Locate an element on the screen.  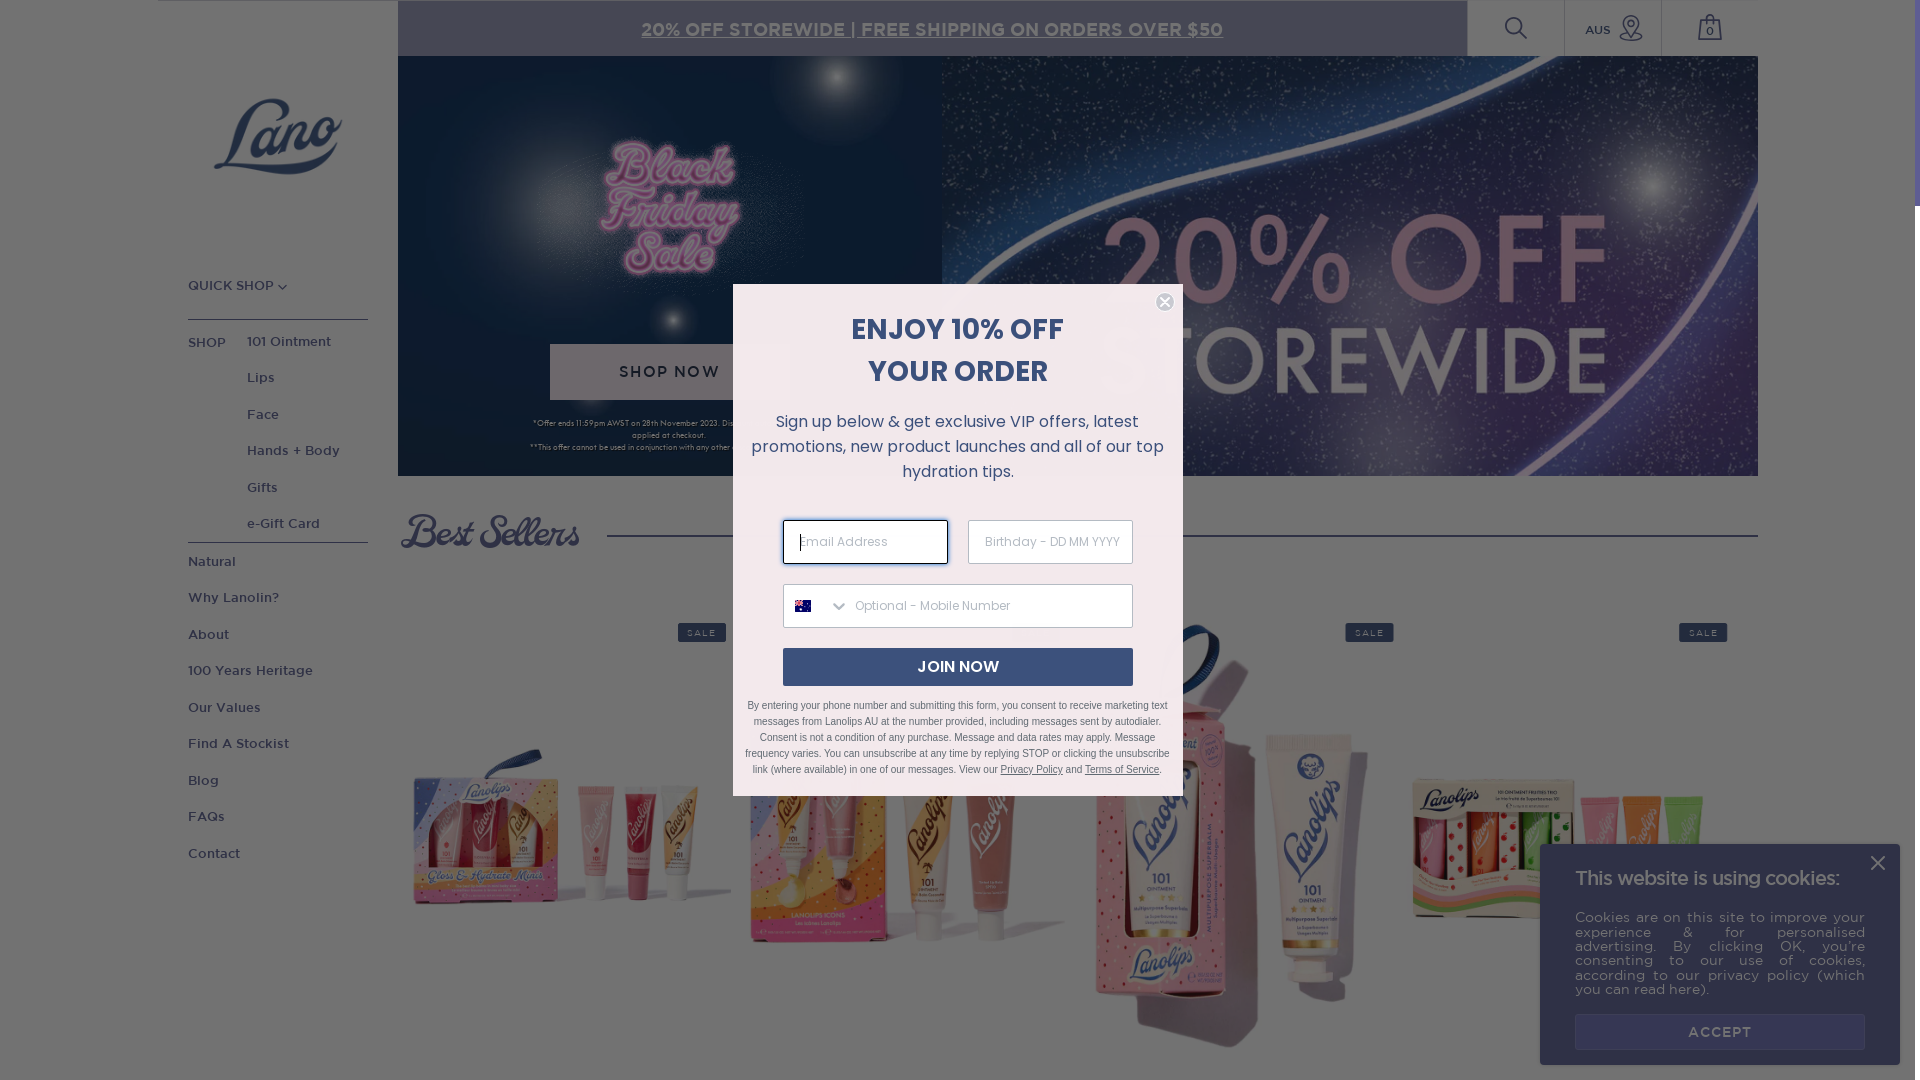
0 is located at coordinates (1710, 27).